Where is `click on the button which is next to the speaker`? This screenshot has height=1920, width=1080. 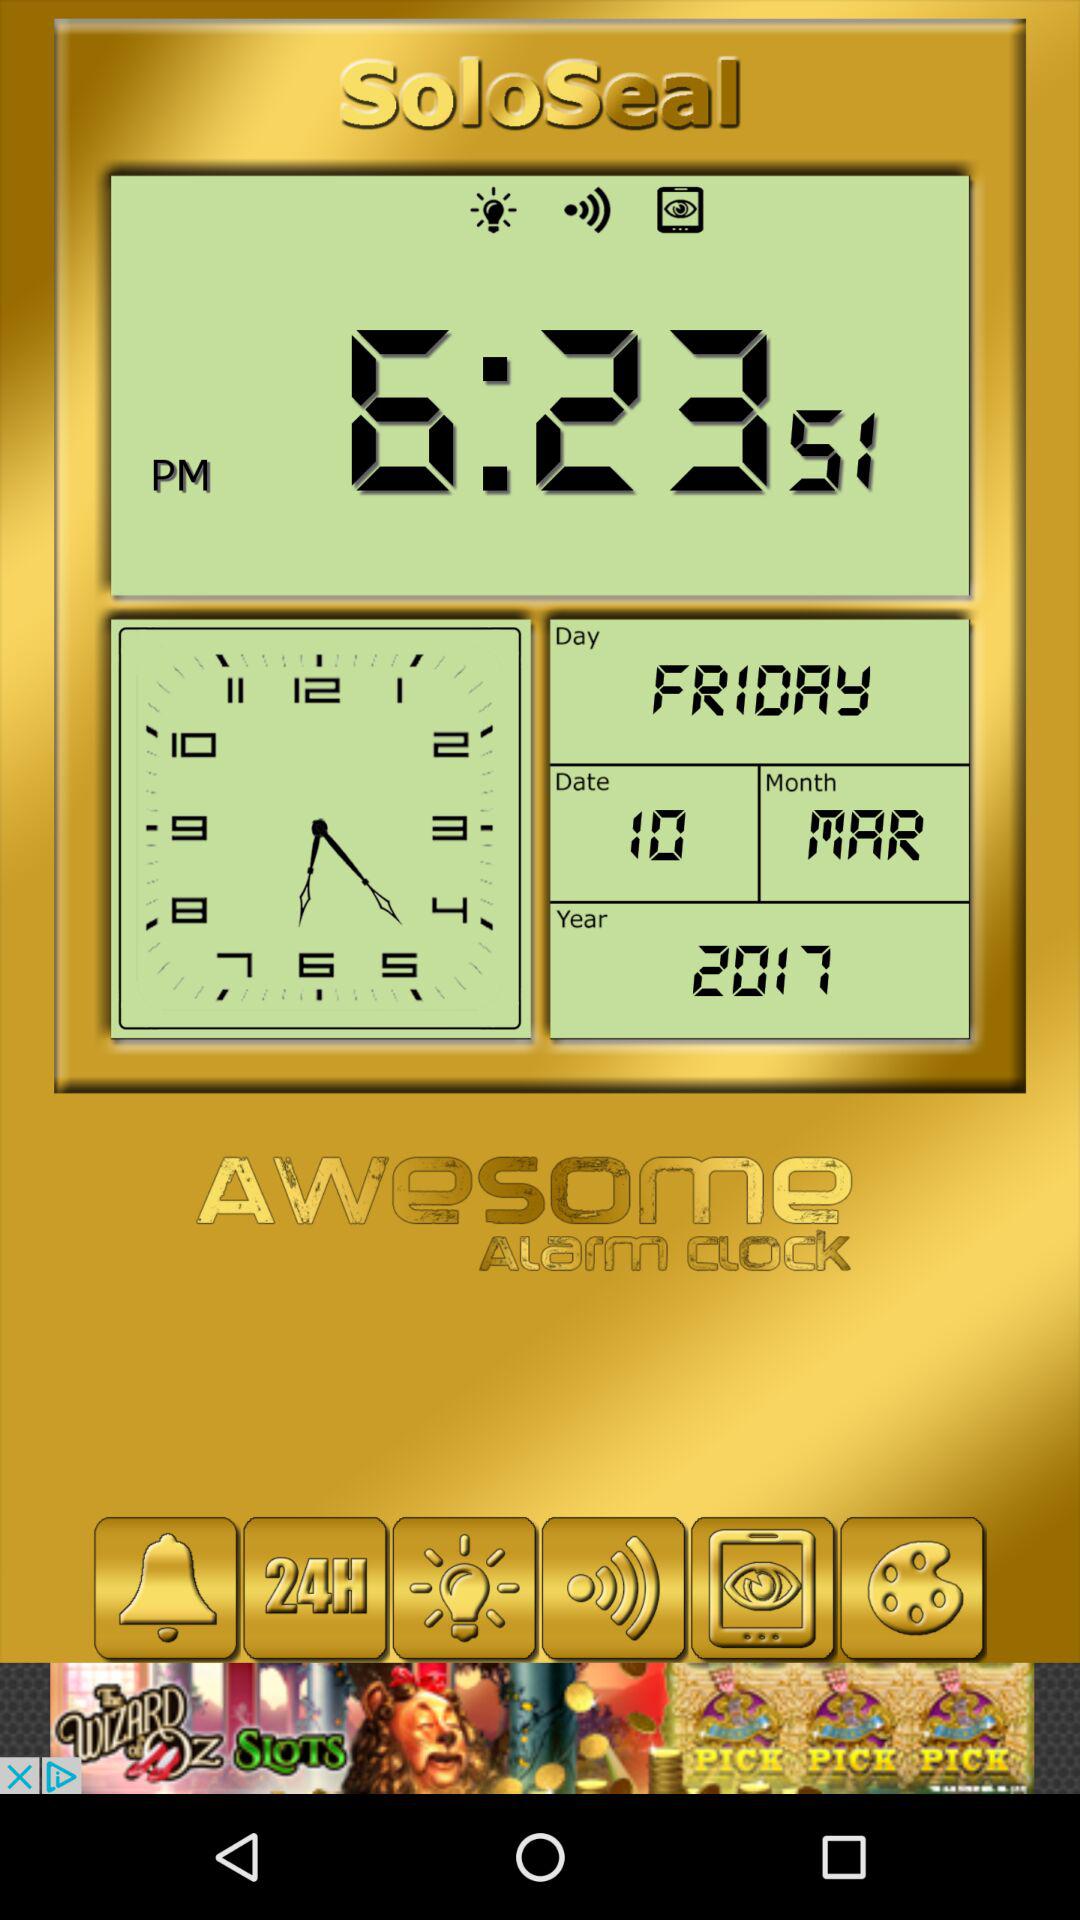
click on the button which is next to the speaker is located at coordinates (680, 209).